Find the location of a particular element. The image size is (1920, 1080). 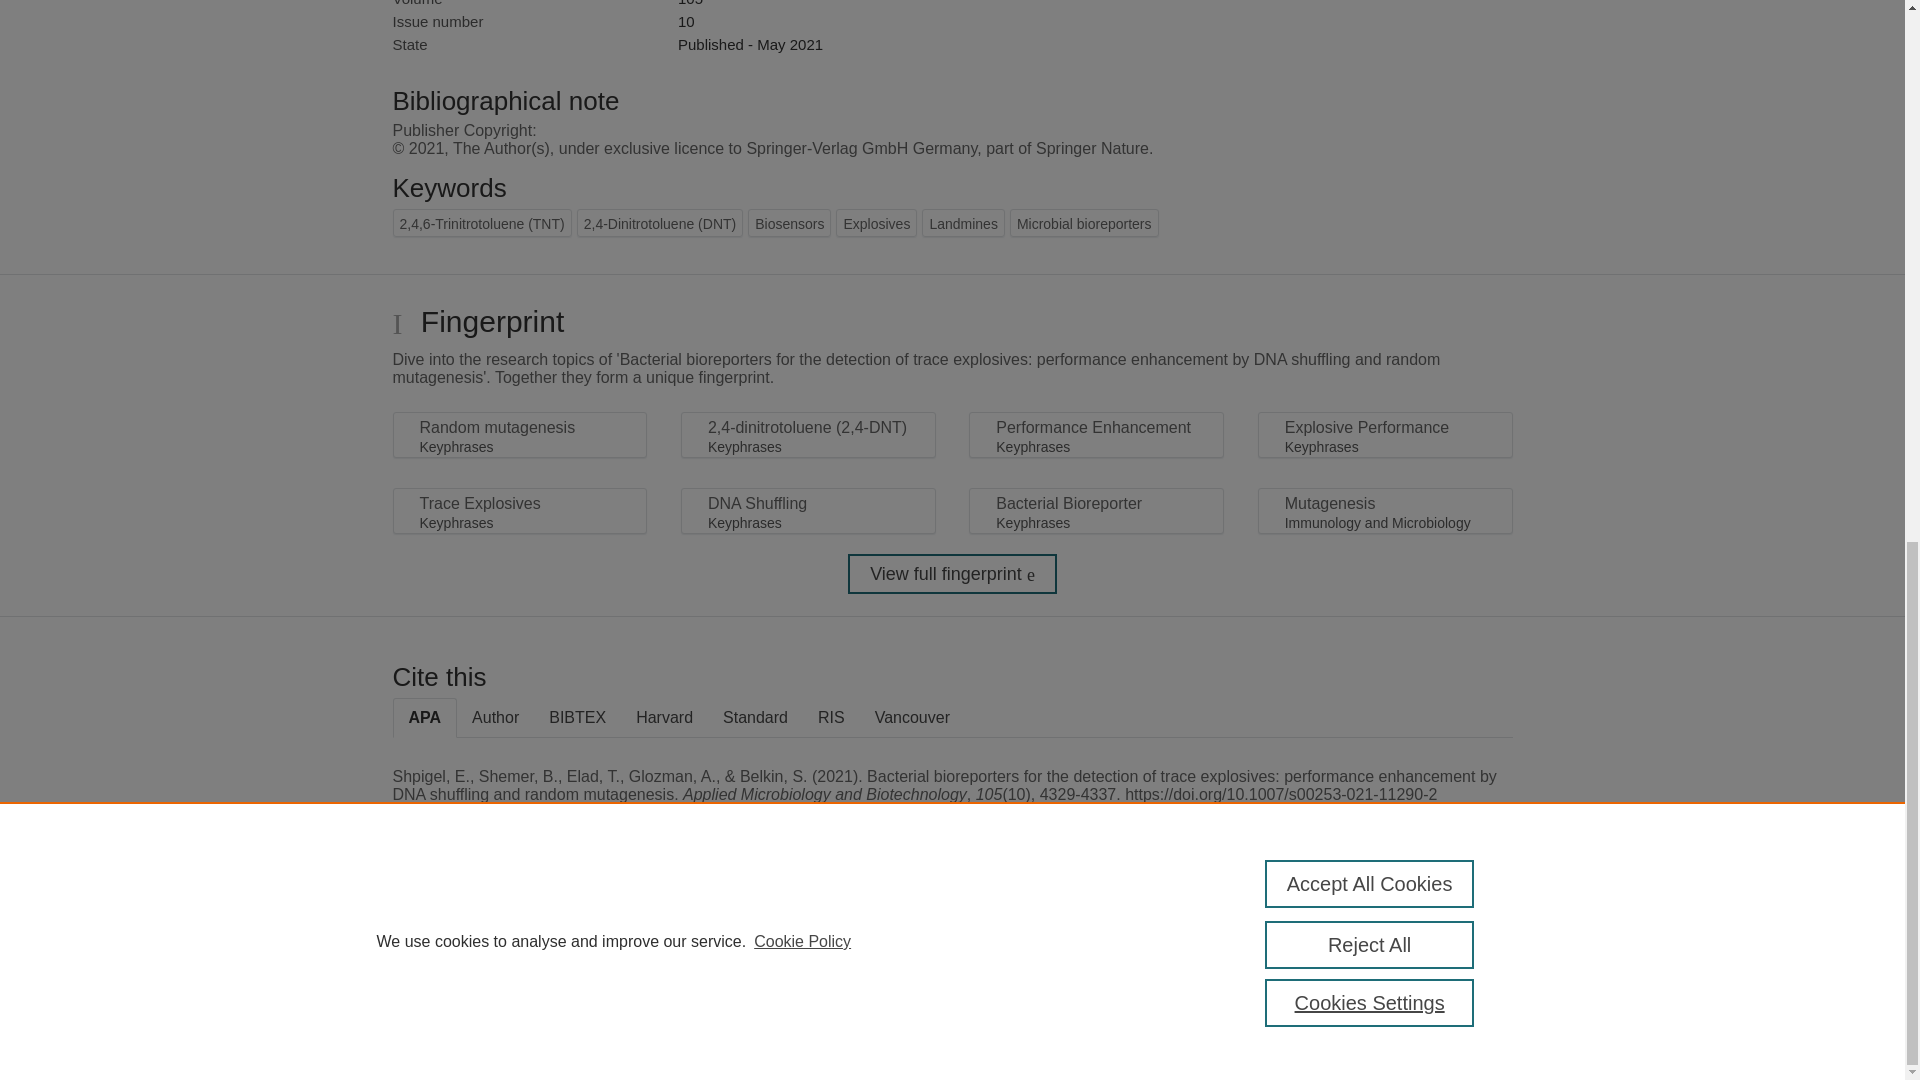

Report vulnerability is located at coordinates (1436, 984).